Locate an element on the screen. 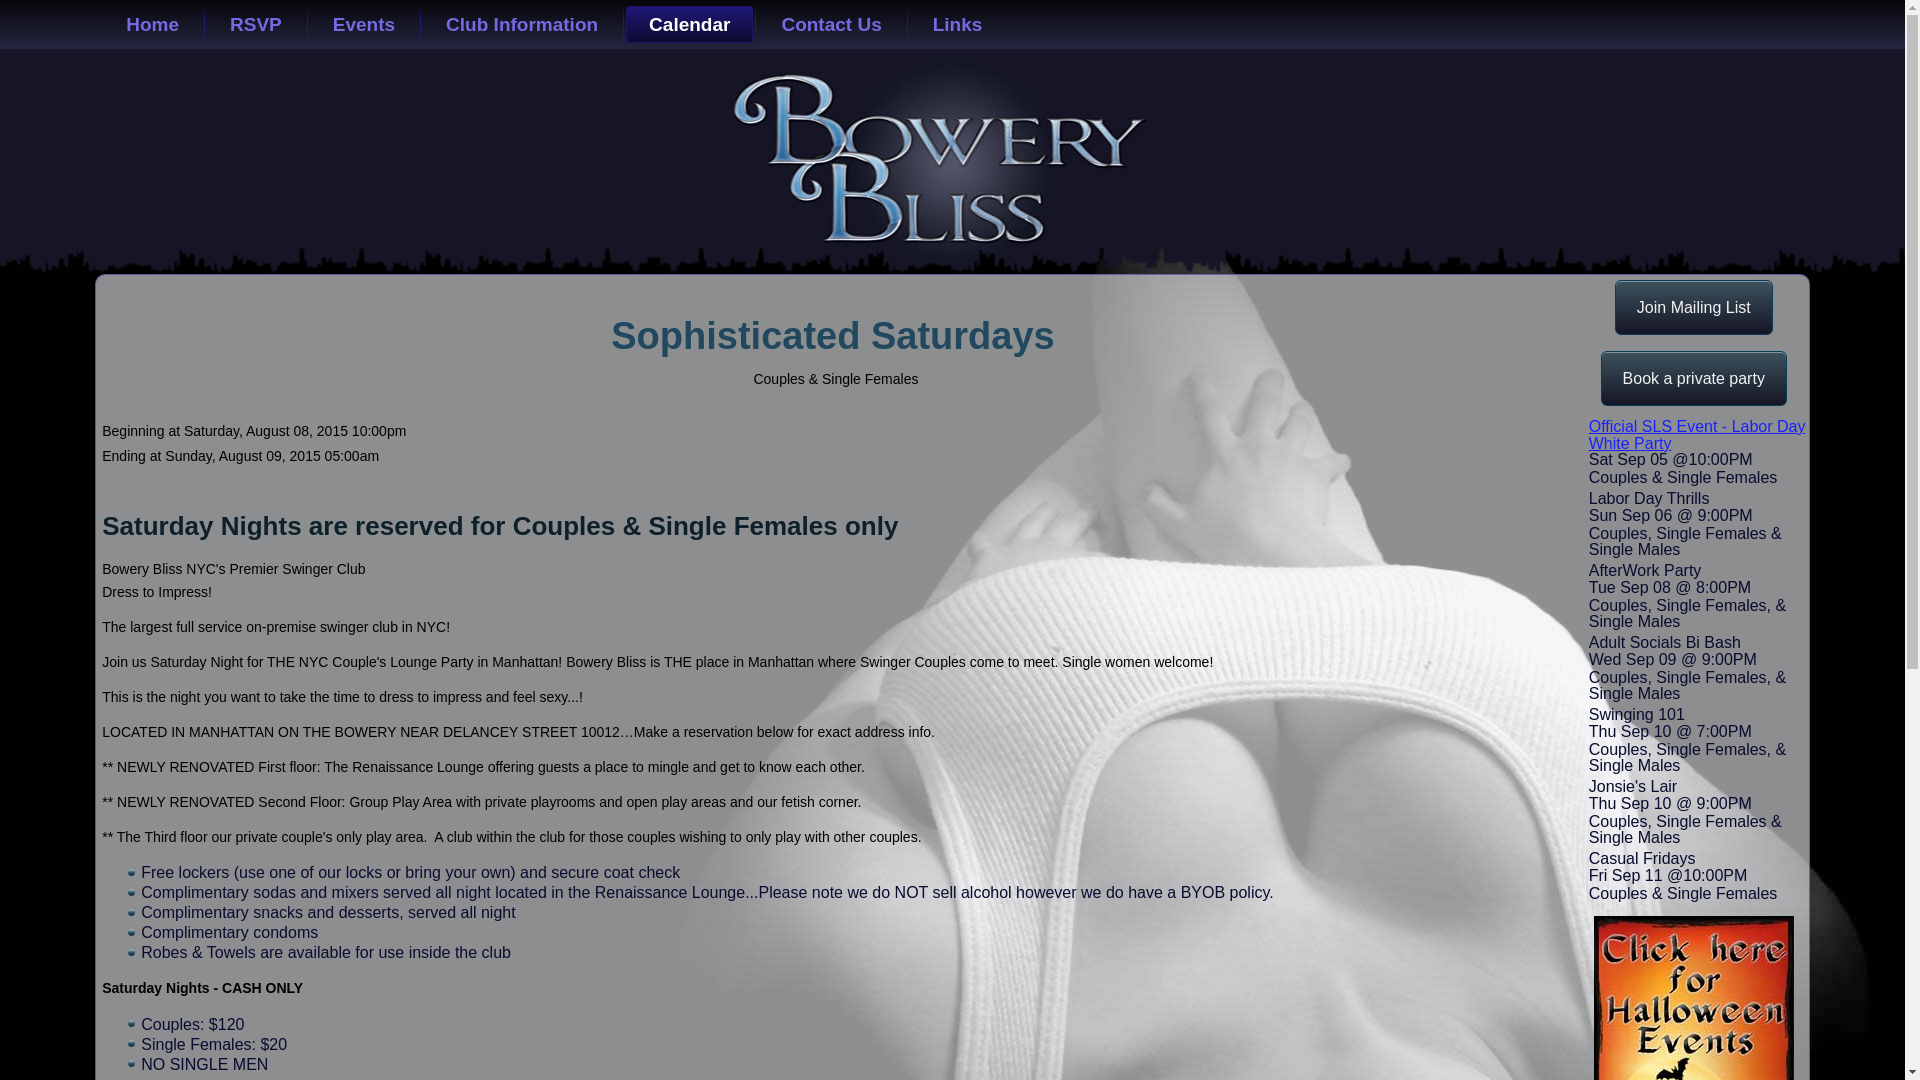 The height and width of the screenshot is (1080, 1920). RSVP is located at coordinates (256, 24).